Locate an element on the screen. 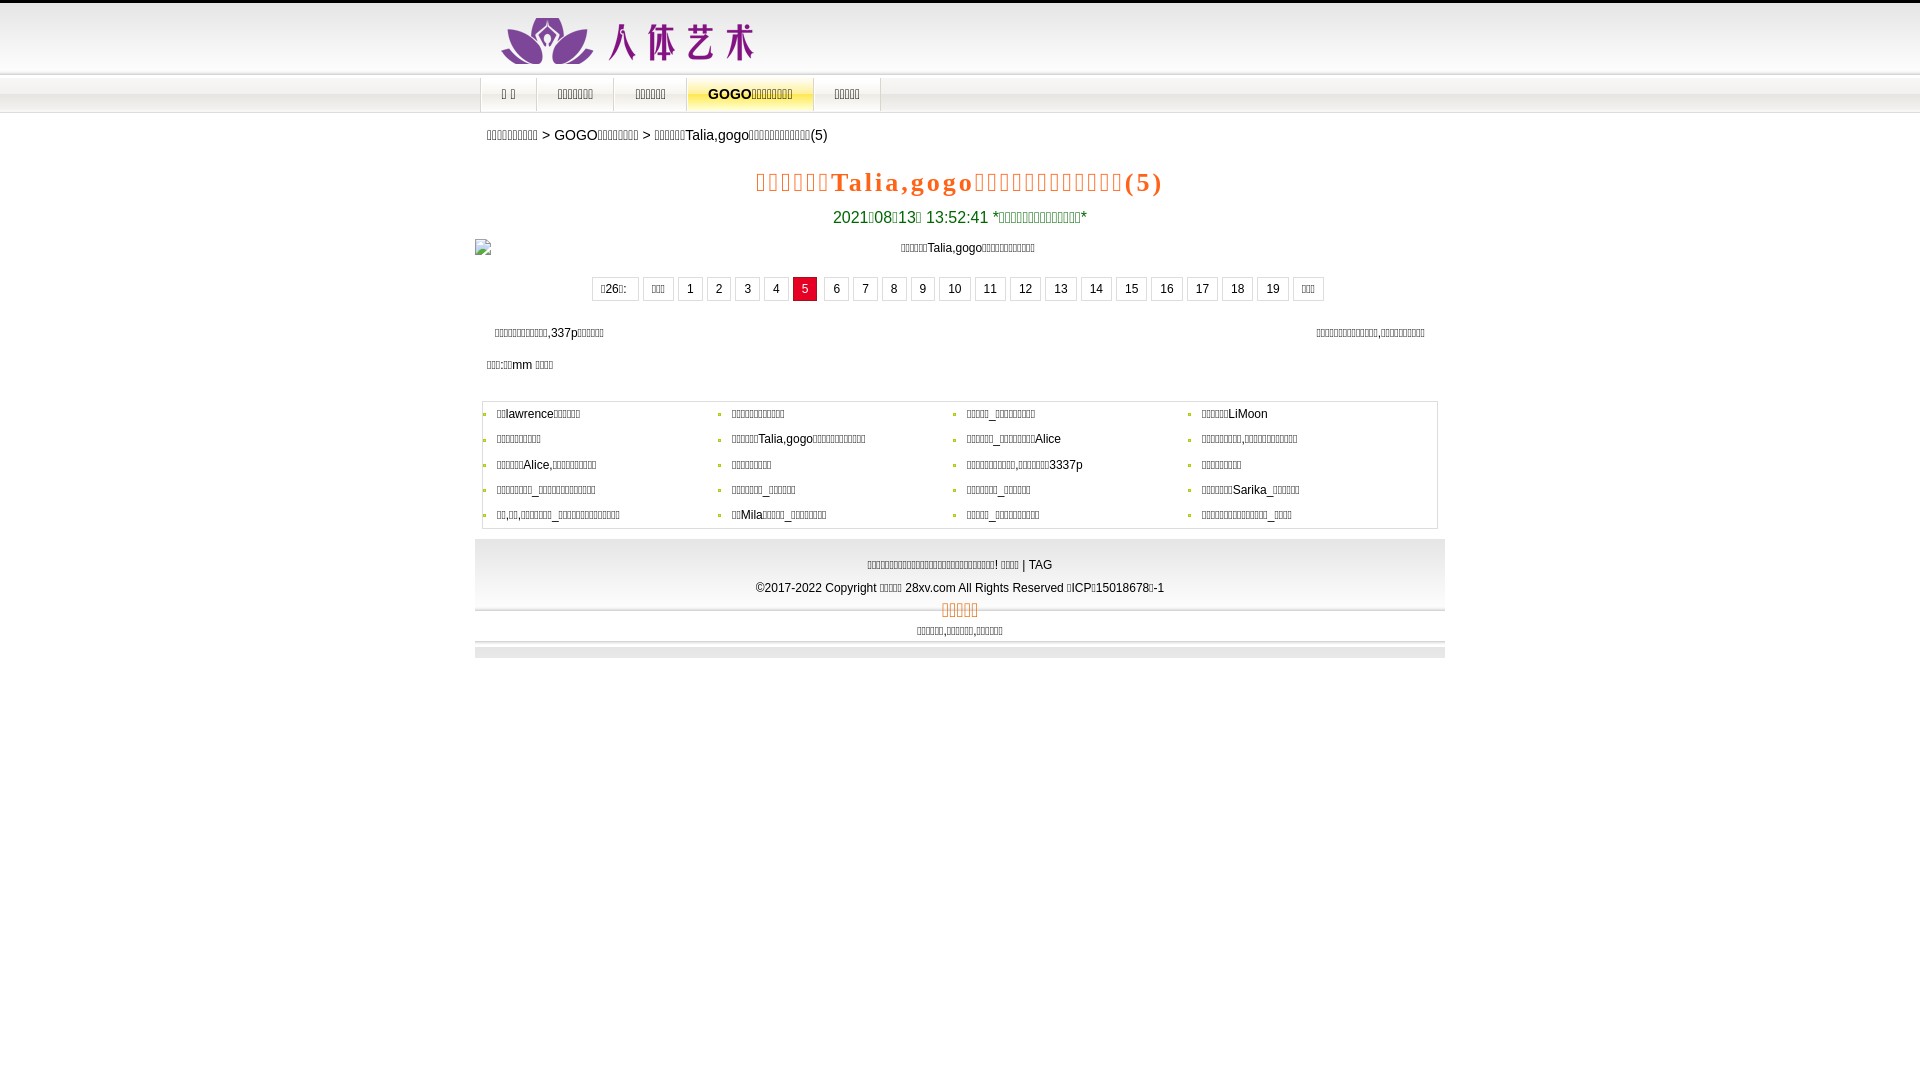 Image resolution: width=1920 pixels, height=1080 pixels. 1 is located at coordinates (690, 289).